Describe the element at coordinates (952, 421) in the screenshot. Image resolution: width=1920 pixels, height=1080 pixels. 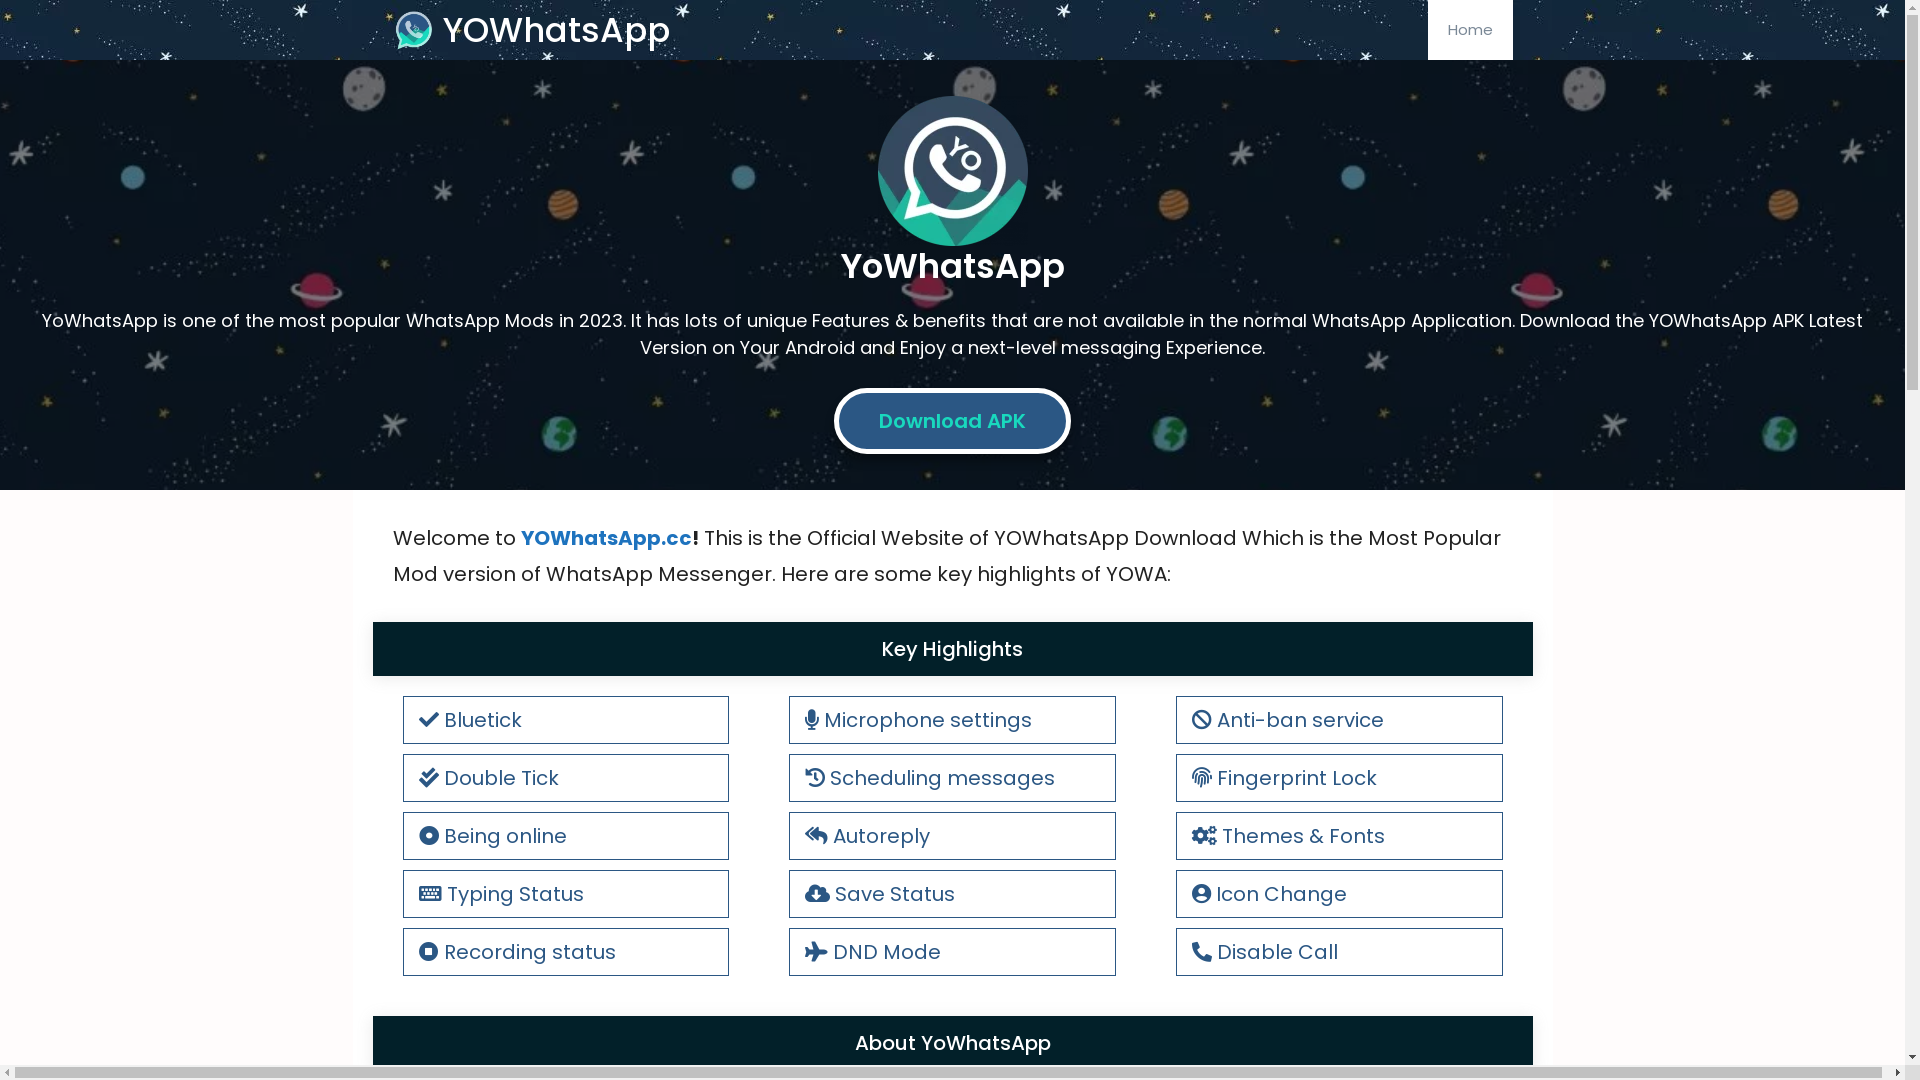
I see `Download APK` at that location.